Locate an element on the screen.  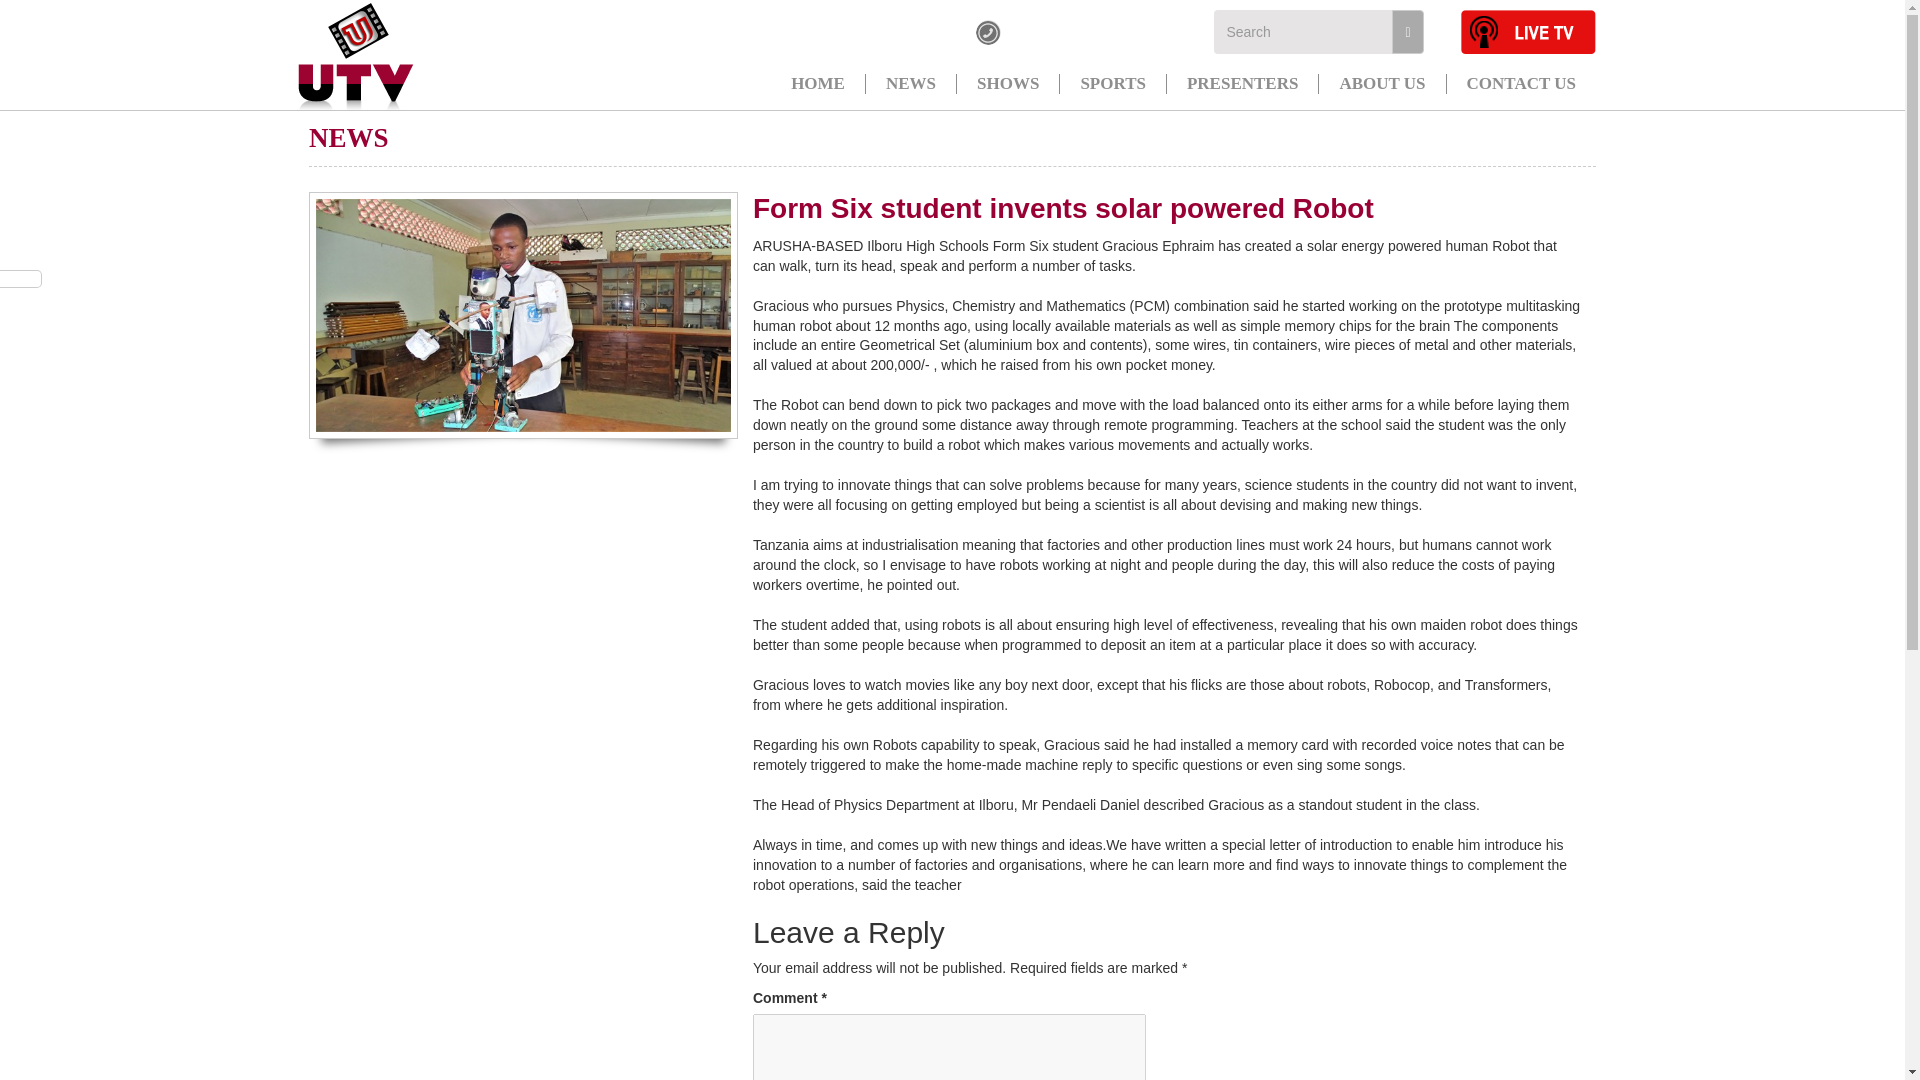
SPORTS is located at coordinates (1112, 84).